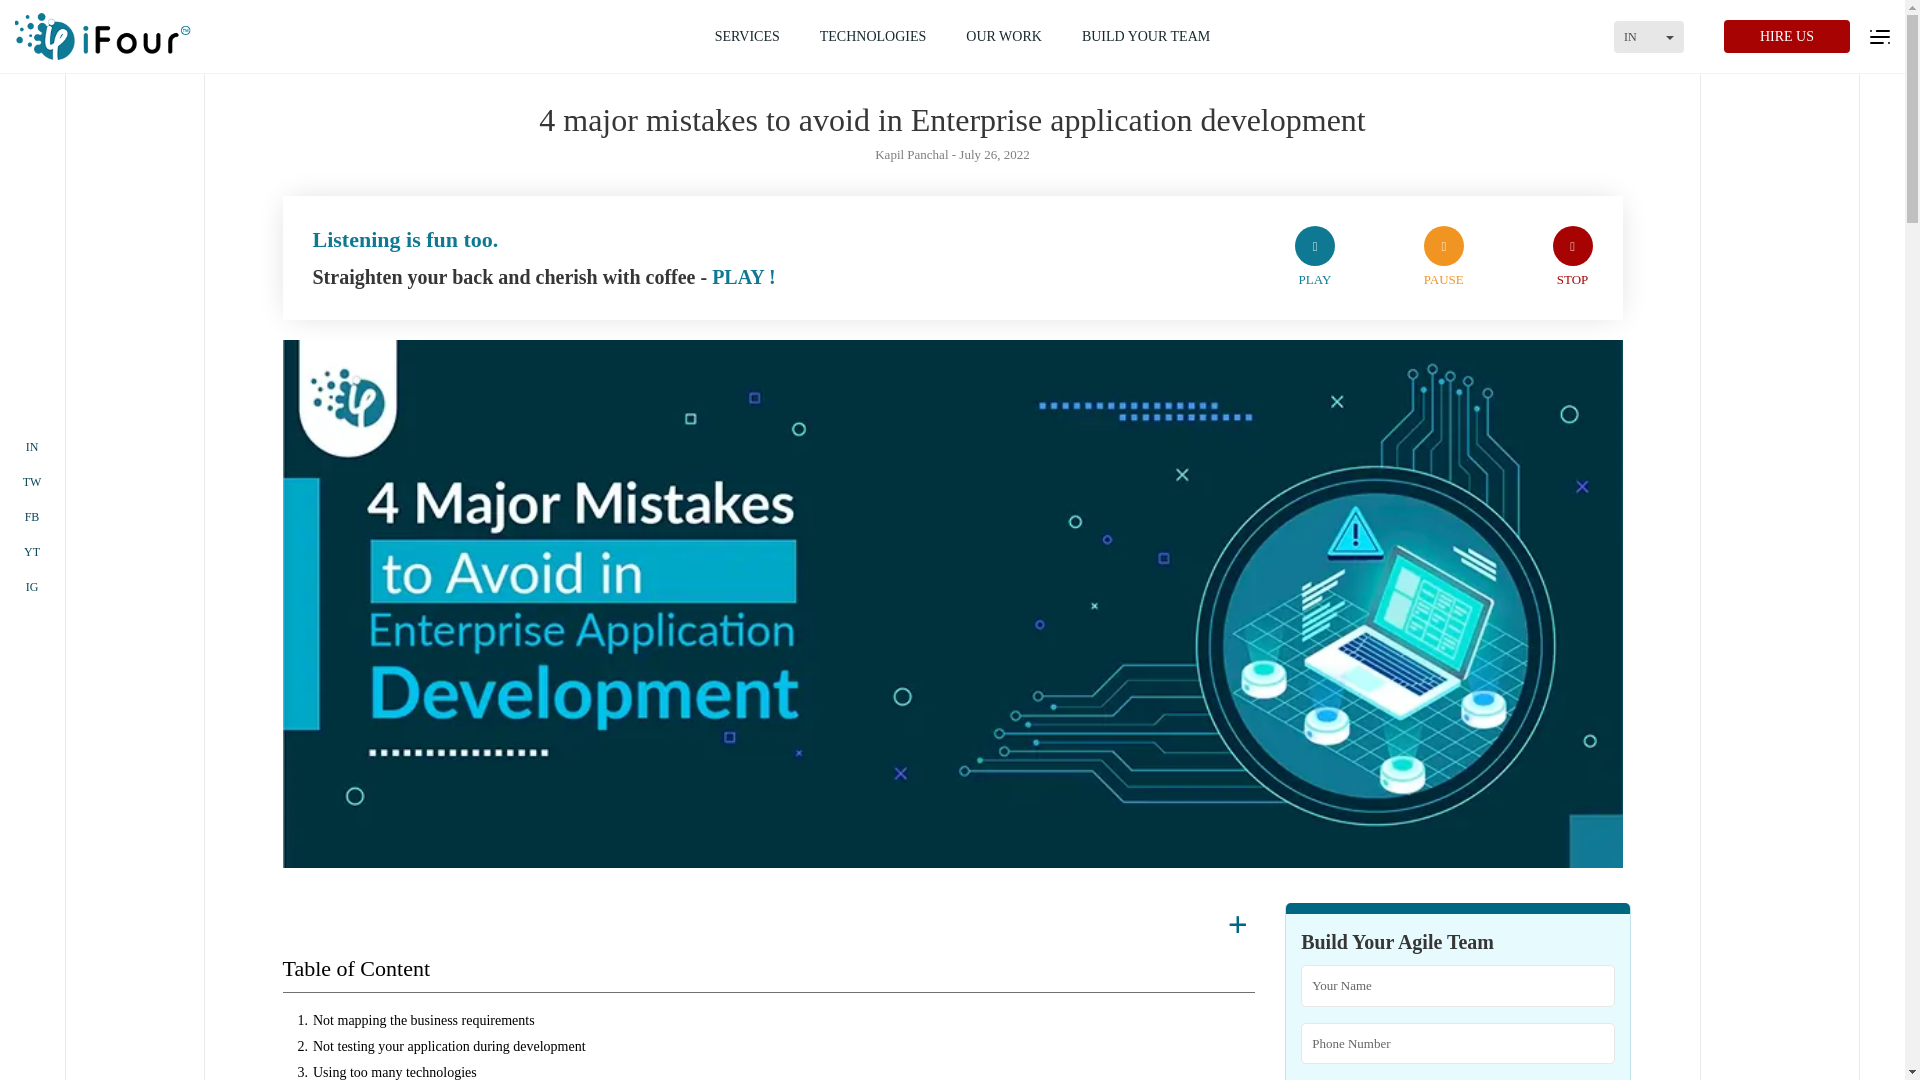  What do you see at coordinates (748, 36) in the screenshot?
I see `Services` at bounding box center [748, 36].